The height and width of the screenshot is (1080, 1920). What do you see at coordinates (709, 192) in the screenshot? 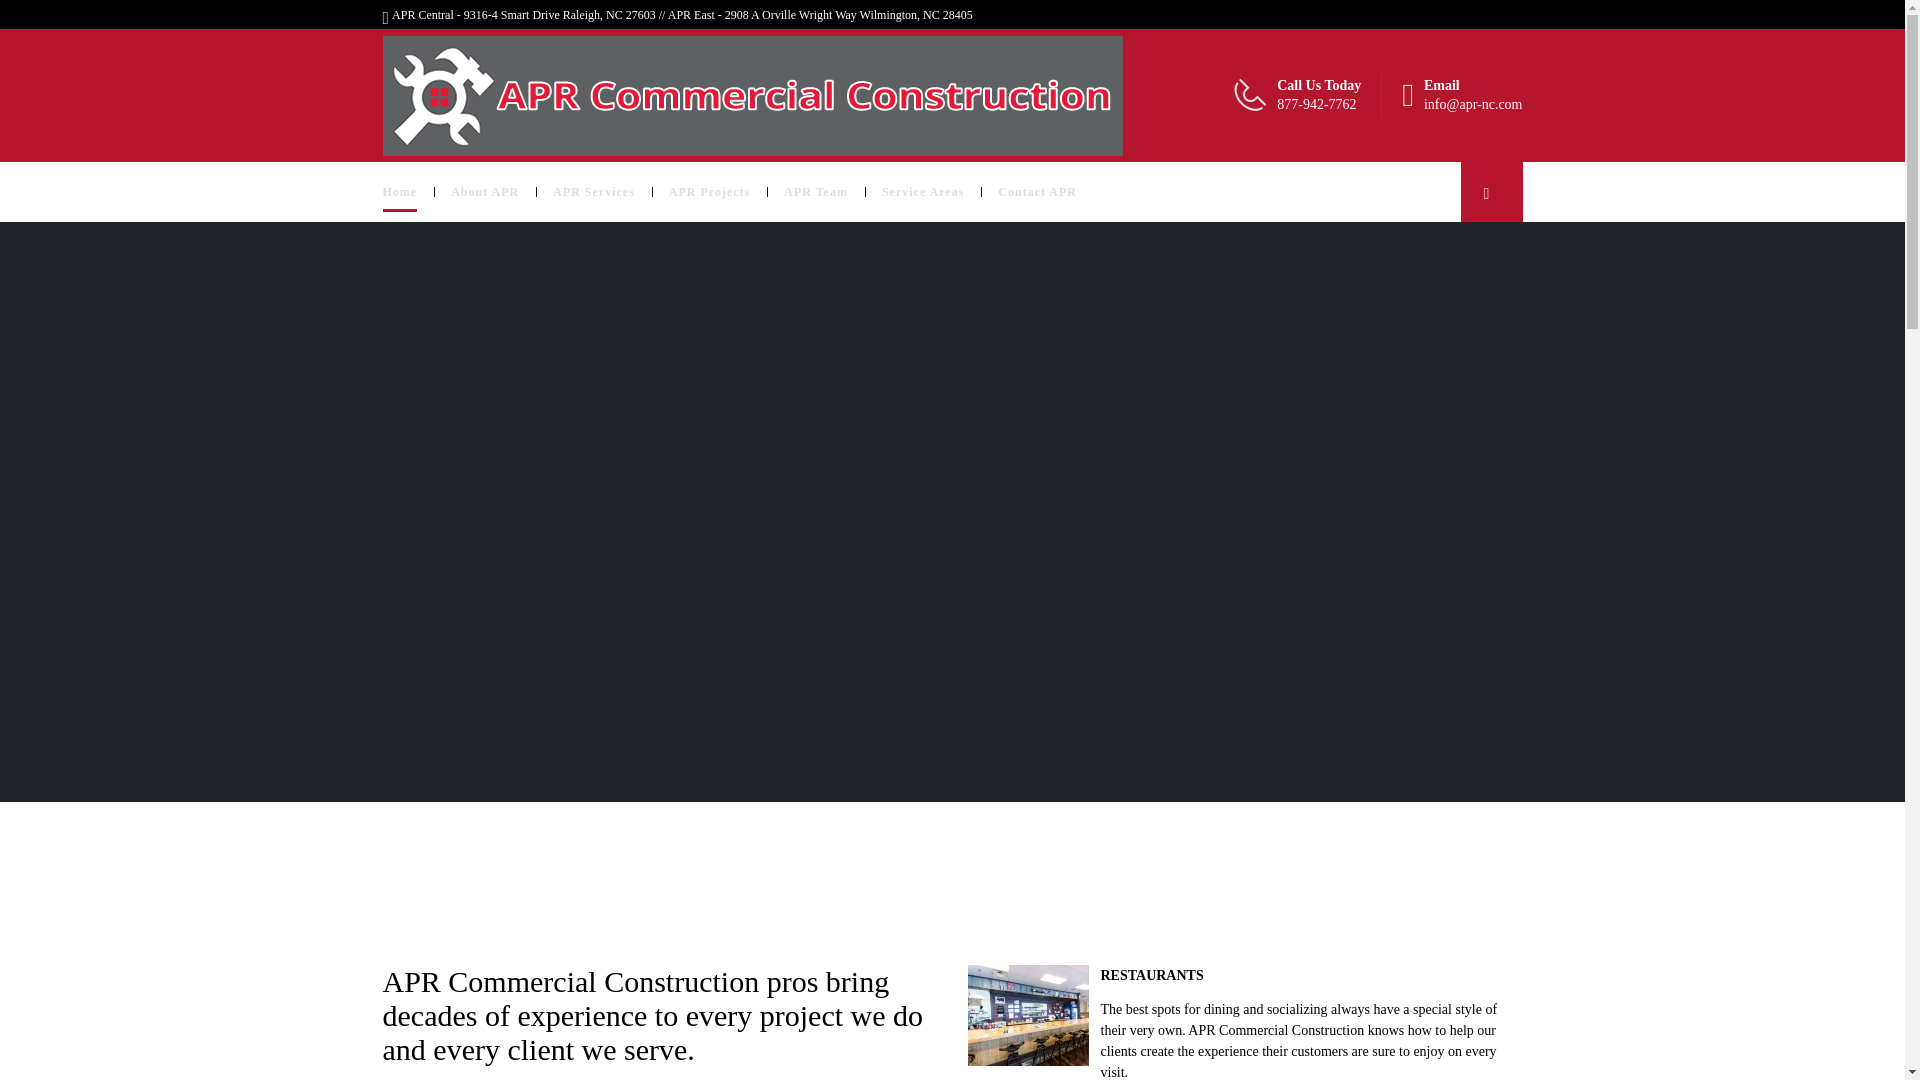
I see `APR Projects` at bounding box center [709, 192].